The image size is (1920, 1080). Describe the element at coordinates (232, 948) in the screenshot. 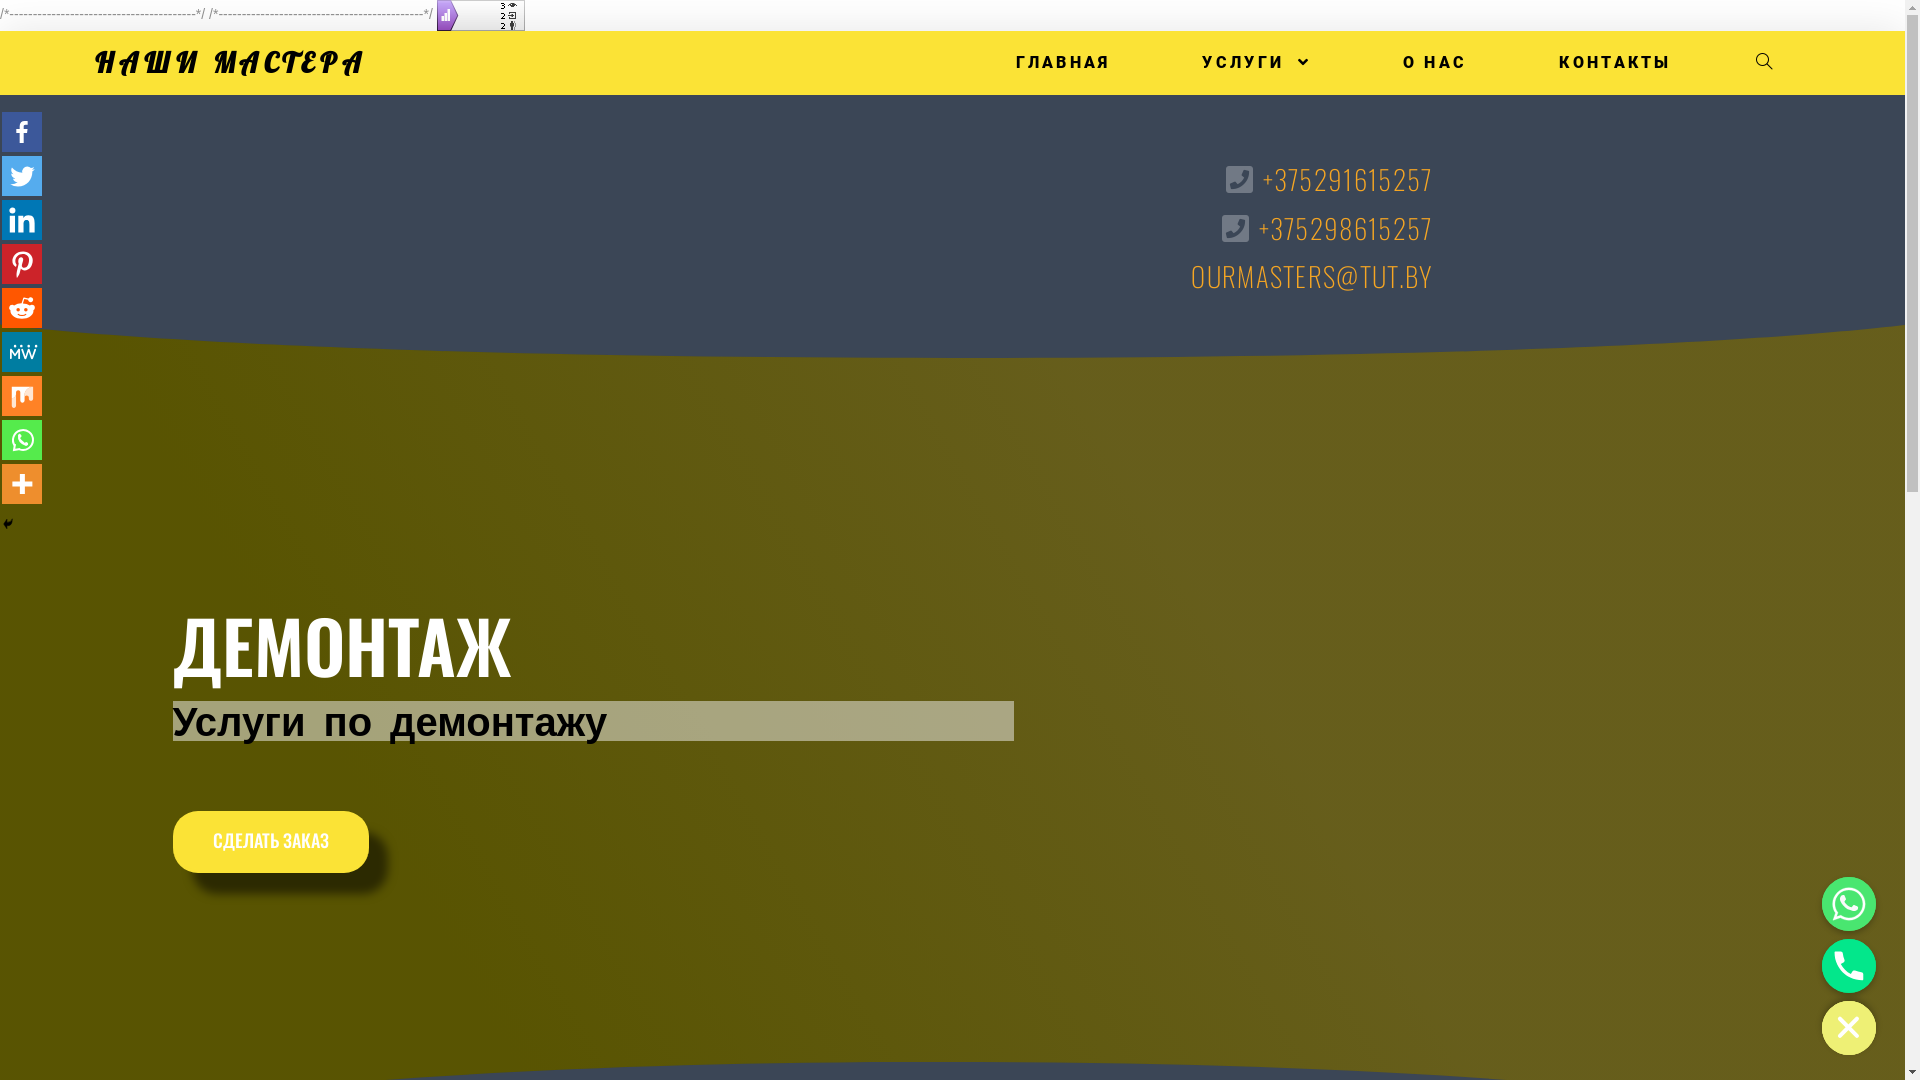

I see `https://ourmasters.by/` at that location.